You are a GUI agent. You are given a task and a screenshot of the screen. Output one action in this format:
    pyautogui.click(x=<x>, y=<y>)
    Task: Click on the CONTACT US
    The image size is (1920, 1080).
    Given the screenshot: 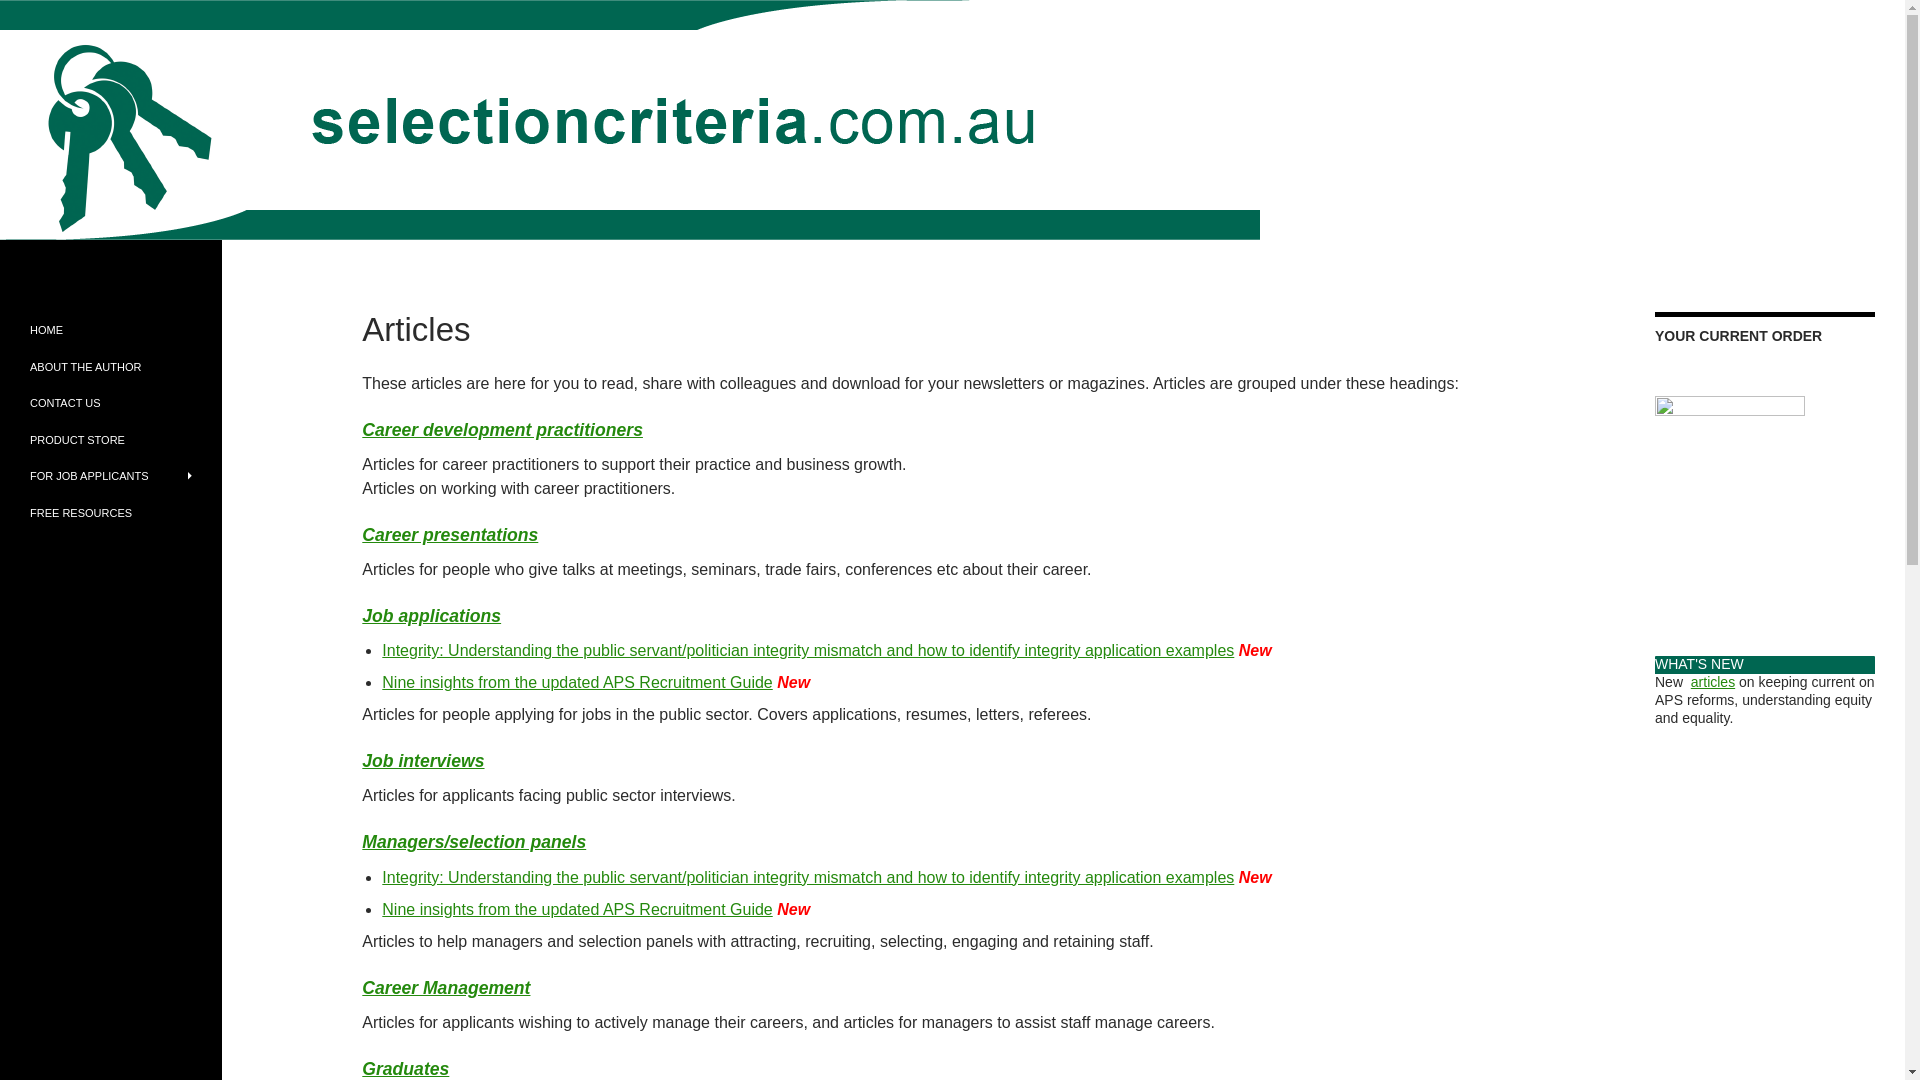 What is the action you would take?
    pyautogui.click(x=111, y=403)
    